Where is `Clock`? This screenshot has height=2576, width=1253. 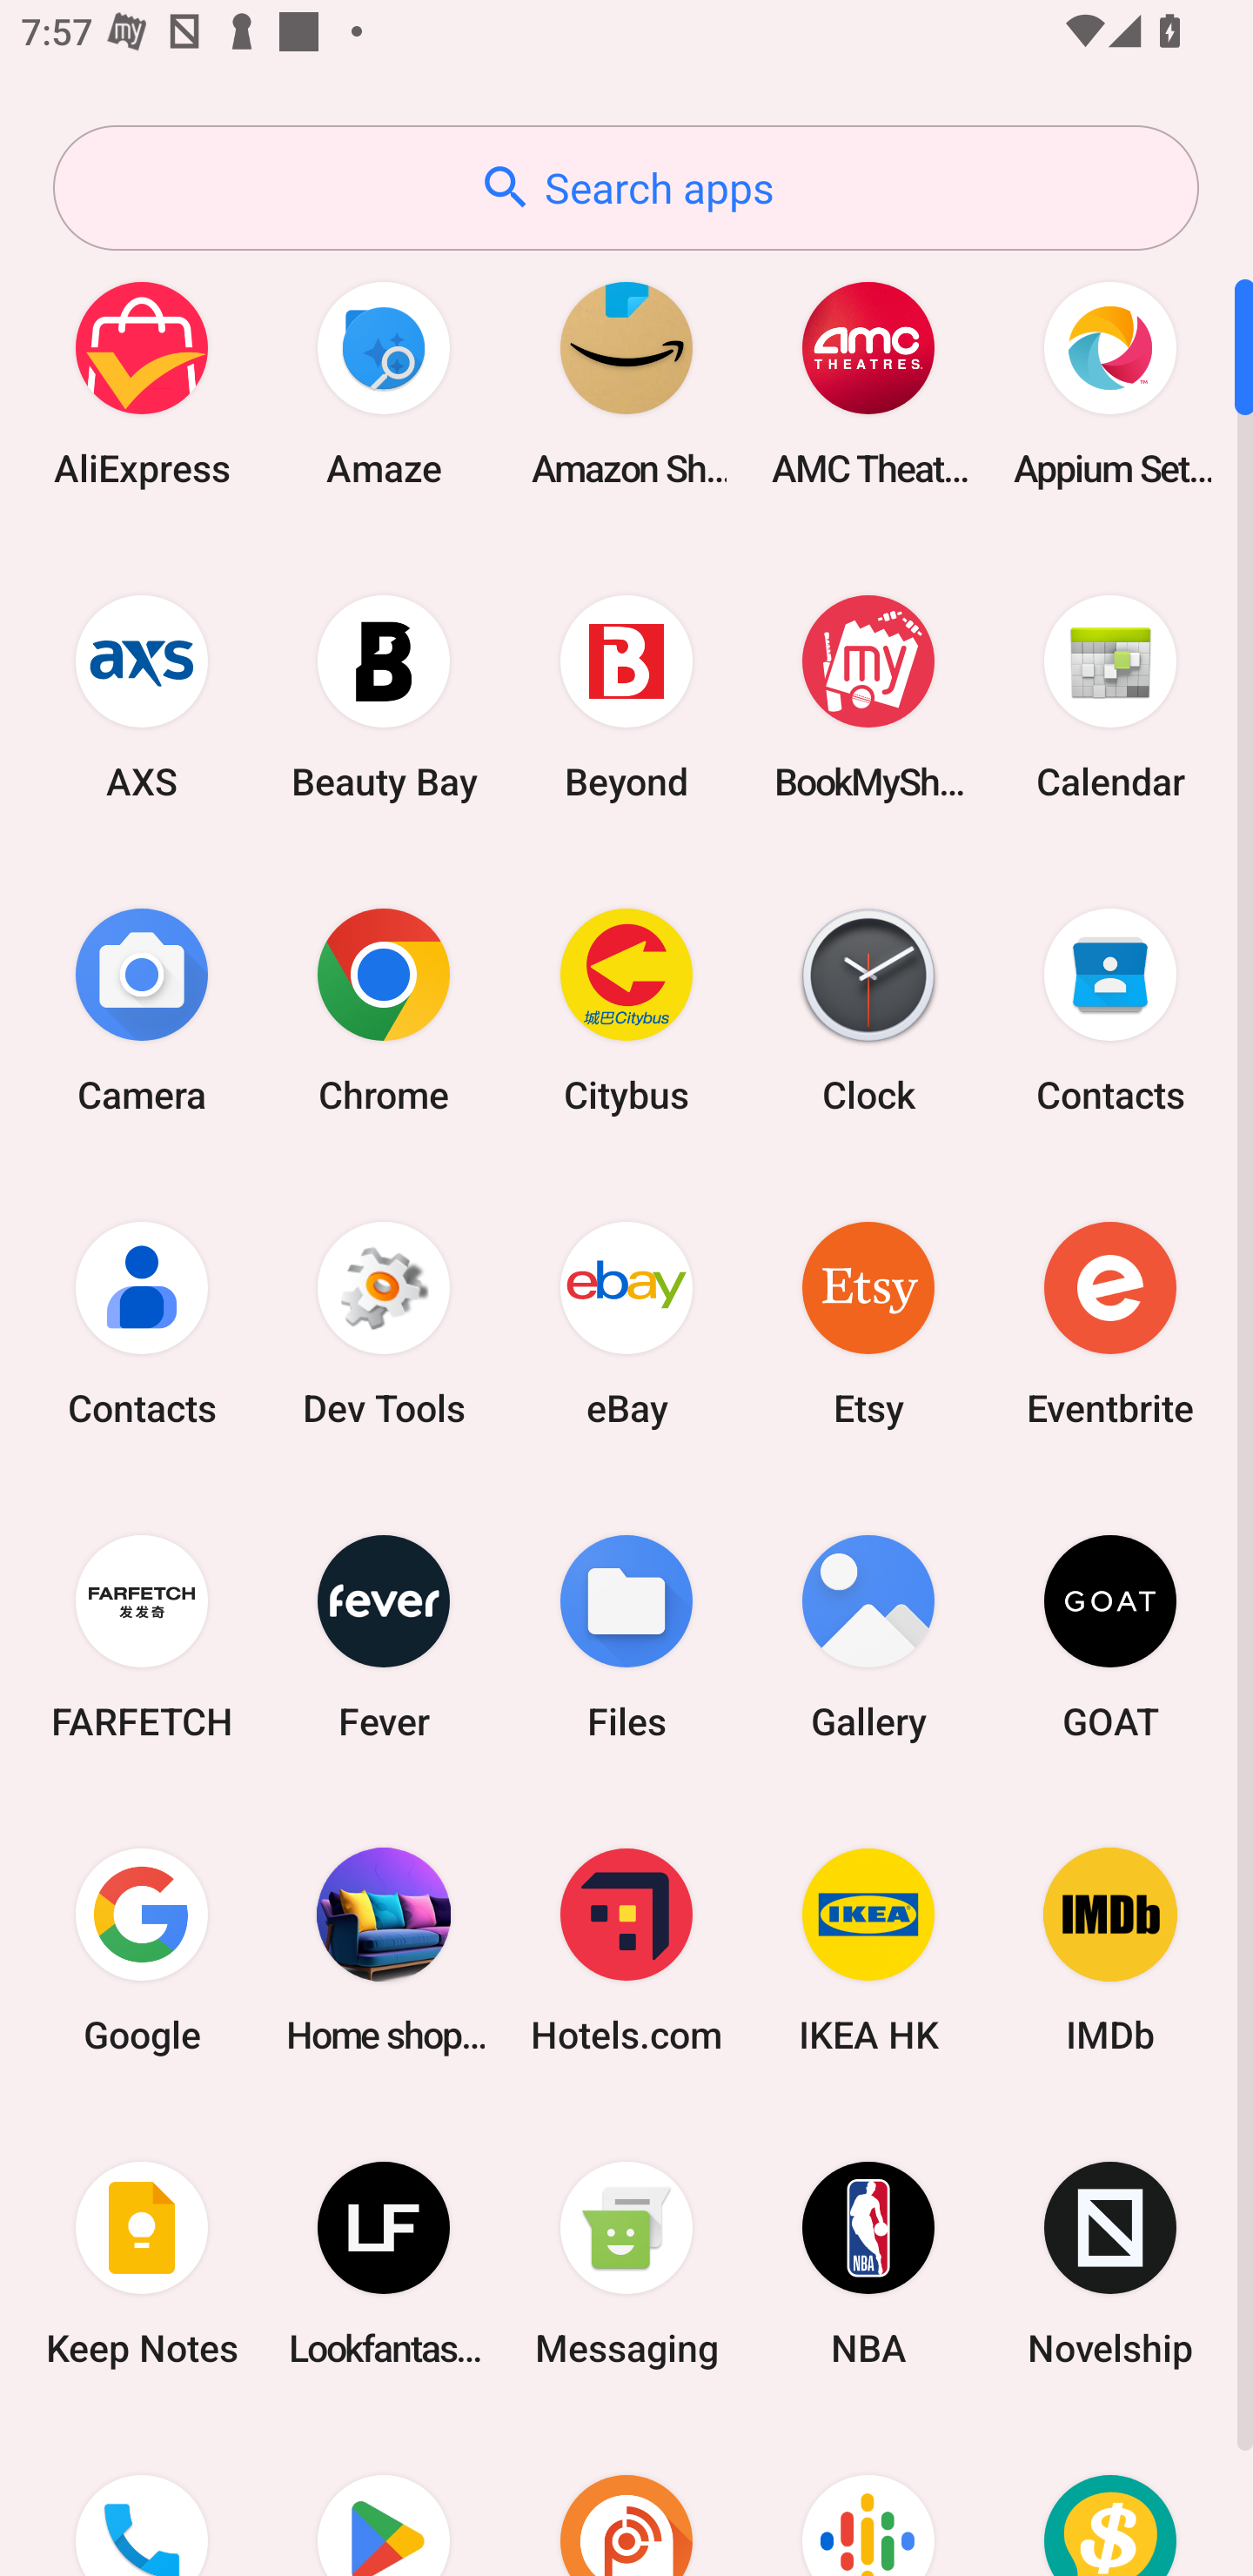 Clock is located at coordinates (868, 1010).